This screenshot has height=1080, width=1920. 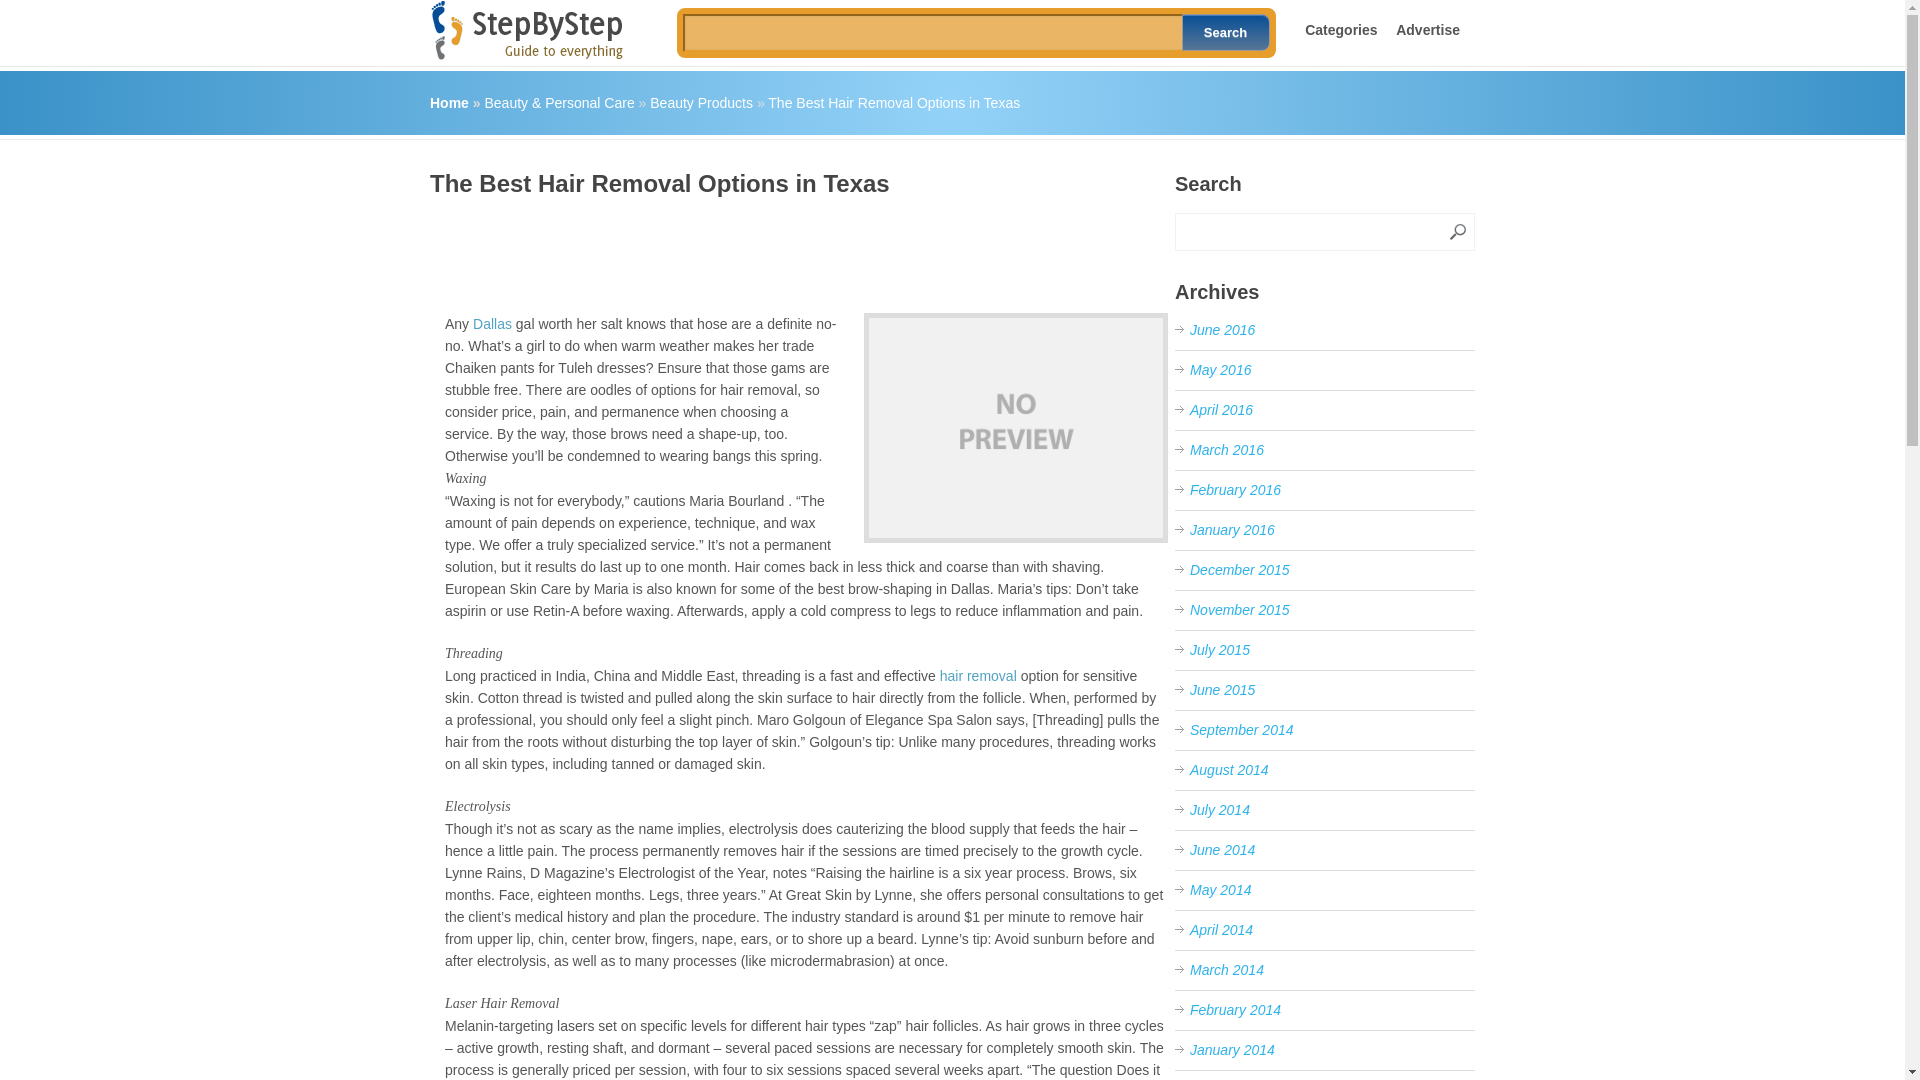 What do you see at coordinates (1226, 32) in the screenshot?
I see `Search` at bounding box center [1226, 32].